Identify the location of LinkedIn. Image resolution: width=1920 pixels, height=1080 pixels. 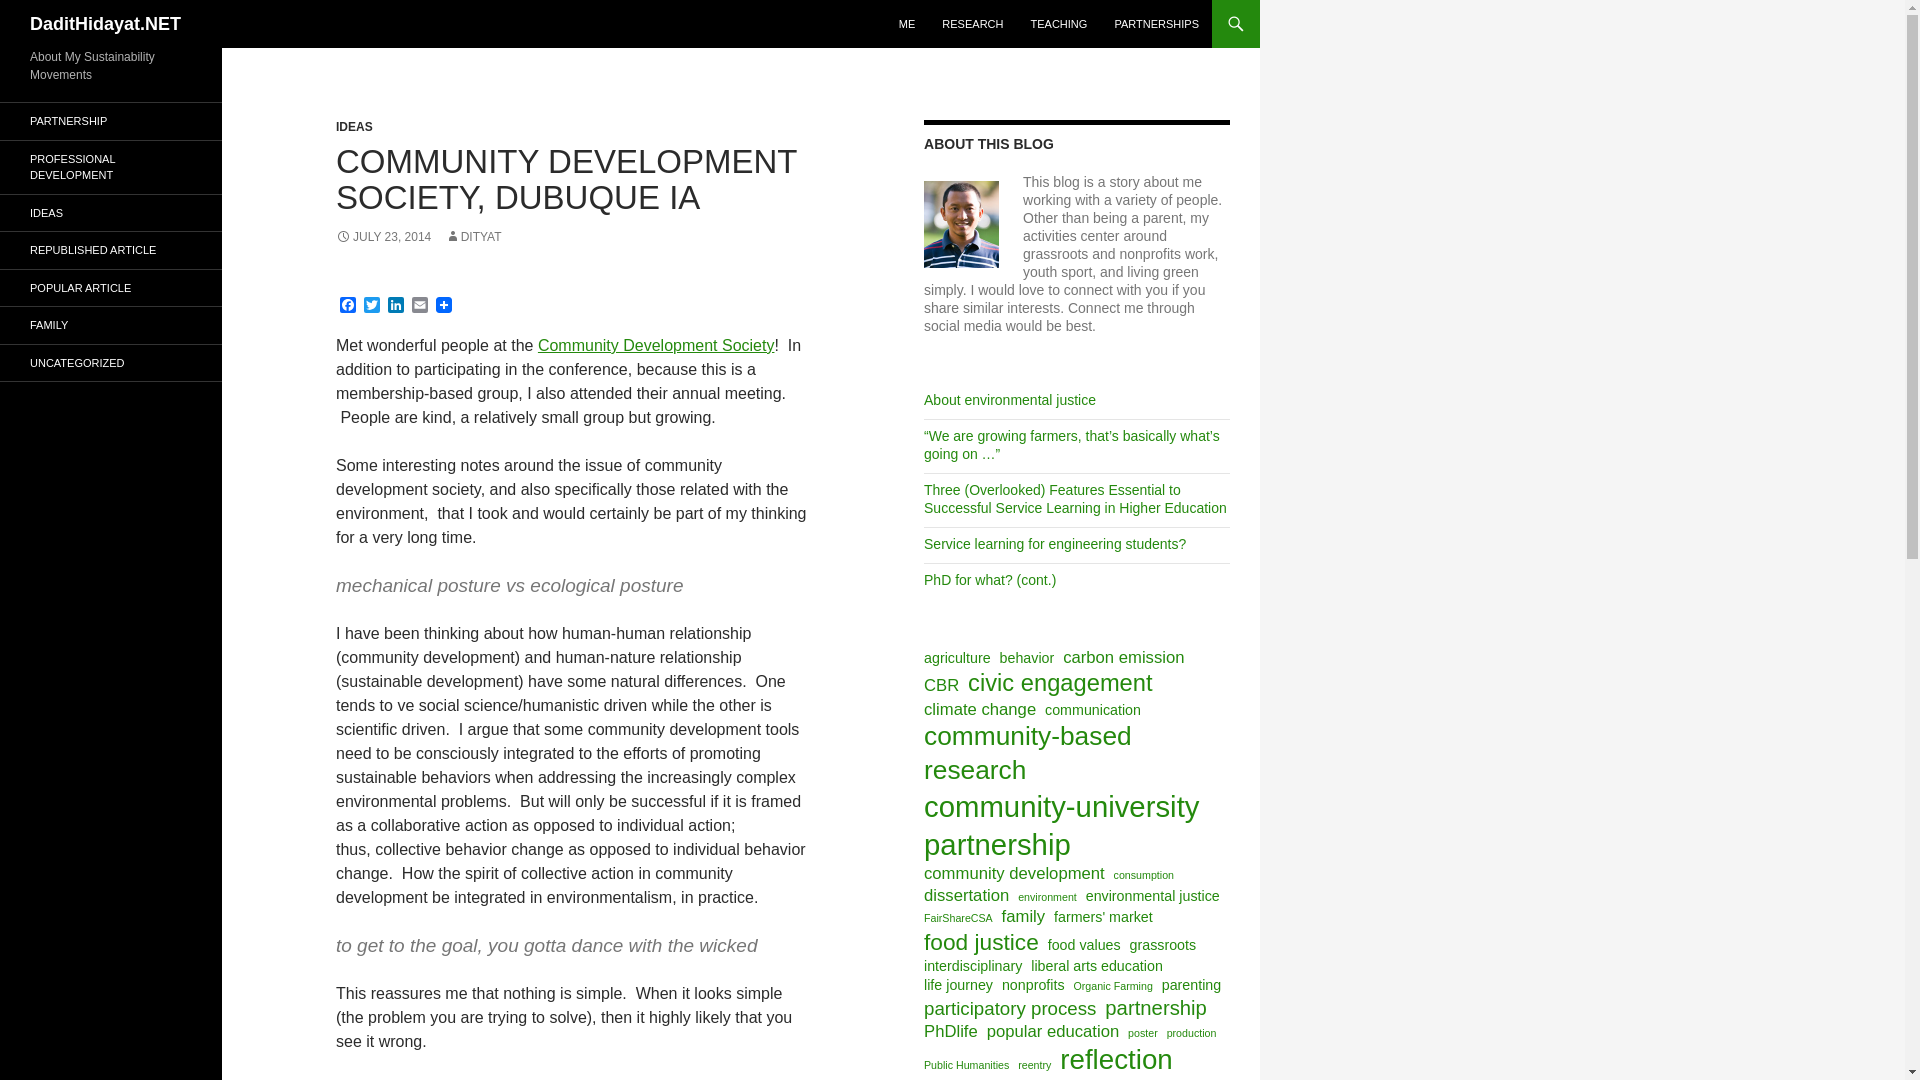
(396, 306).